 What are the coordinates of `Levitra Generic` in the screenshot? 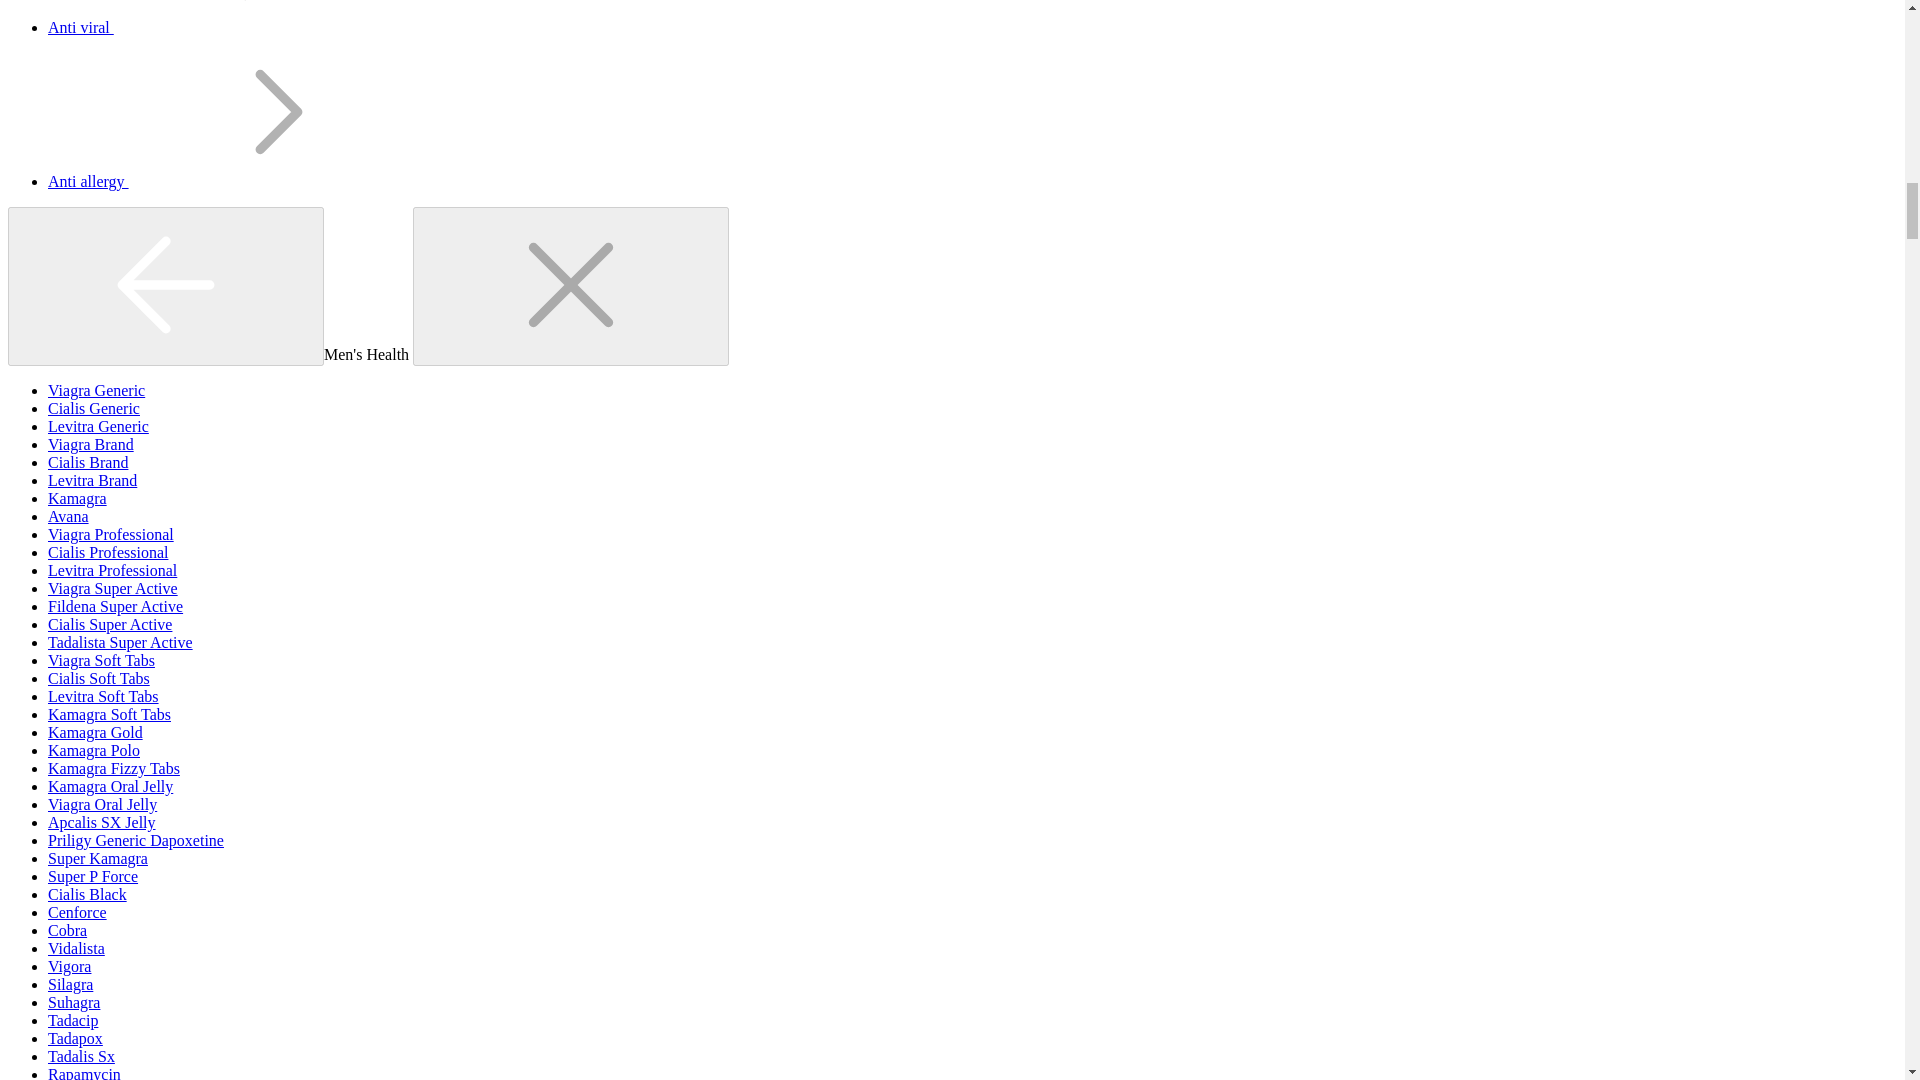 It's located at (98, 426).